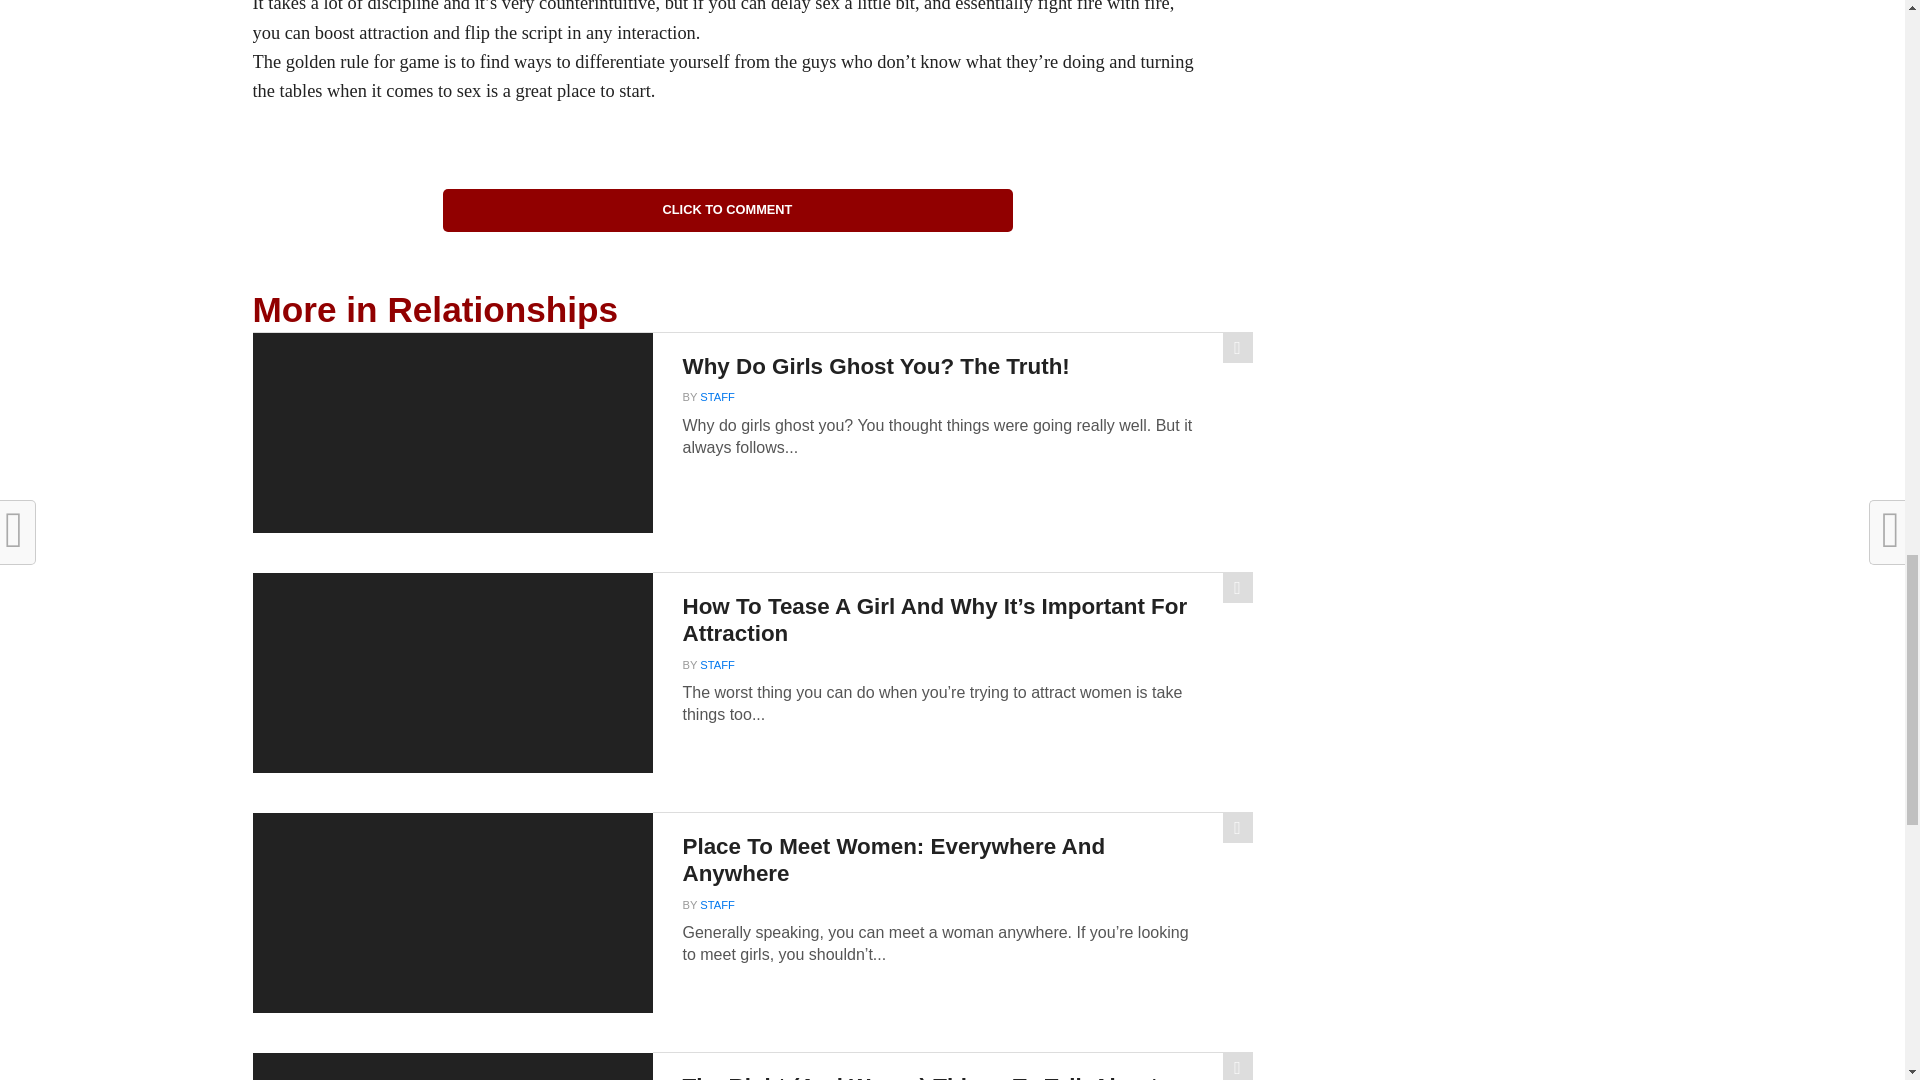 The image size is (1920, 1080). I want to click on Posts by Staff, so click(718, 664).